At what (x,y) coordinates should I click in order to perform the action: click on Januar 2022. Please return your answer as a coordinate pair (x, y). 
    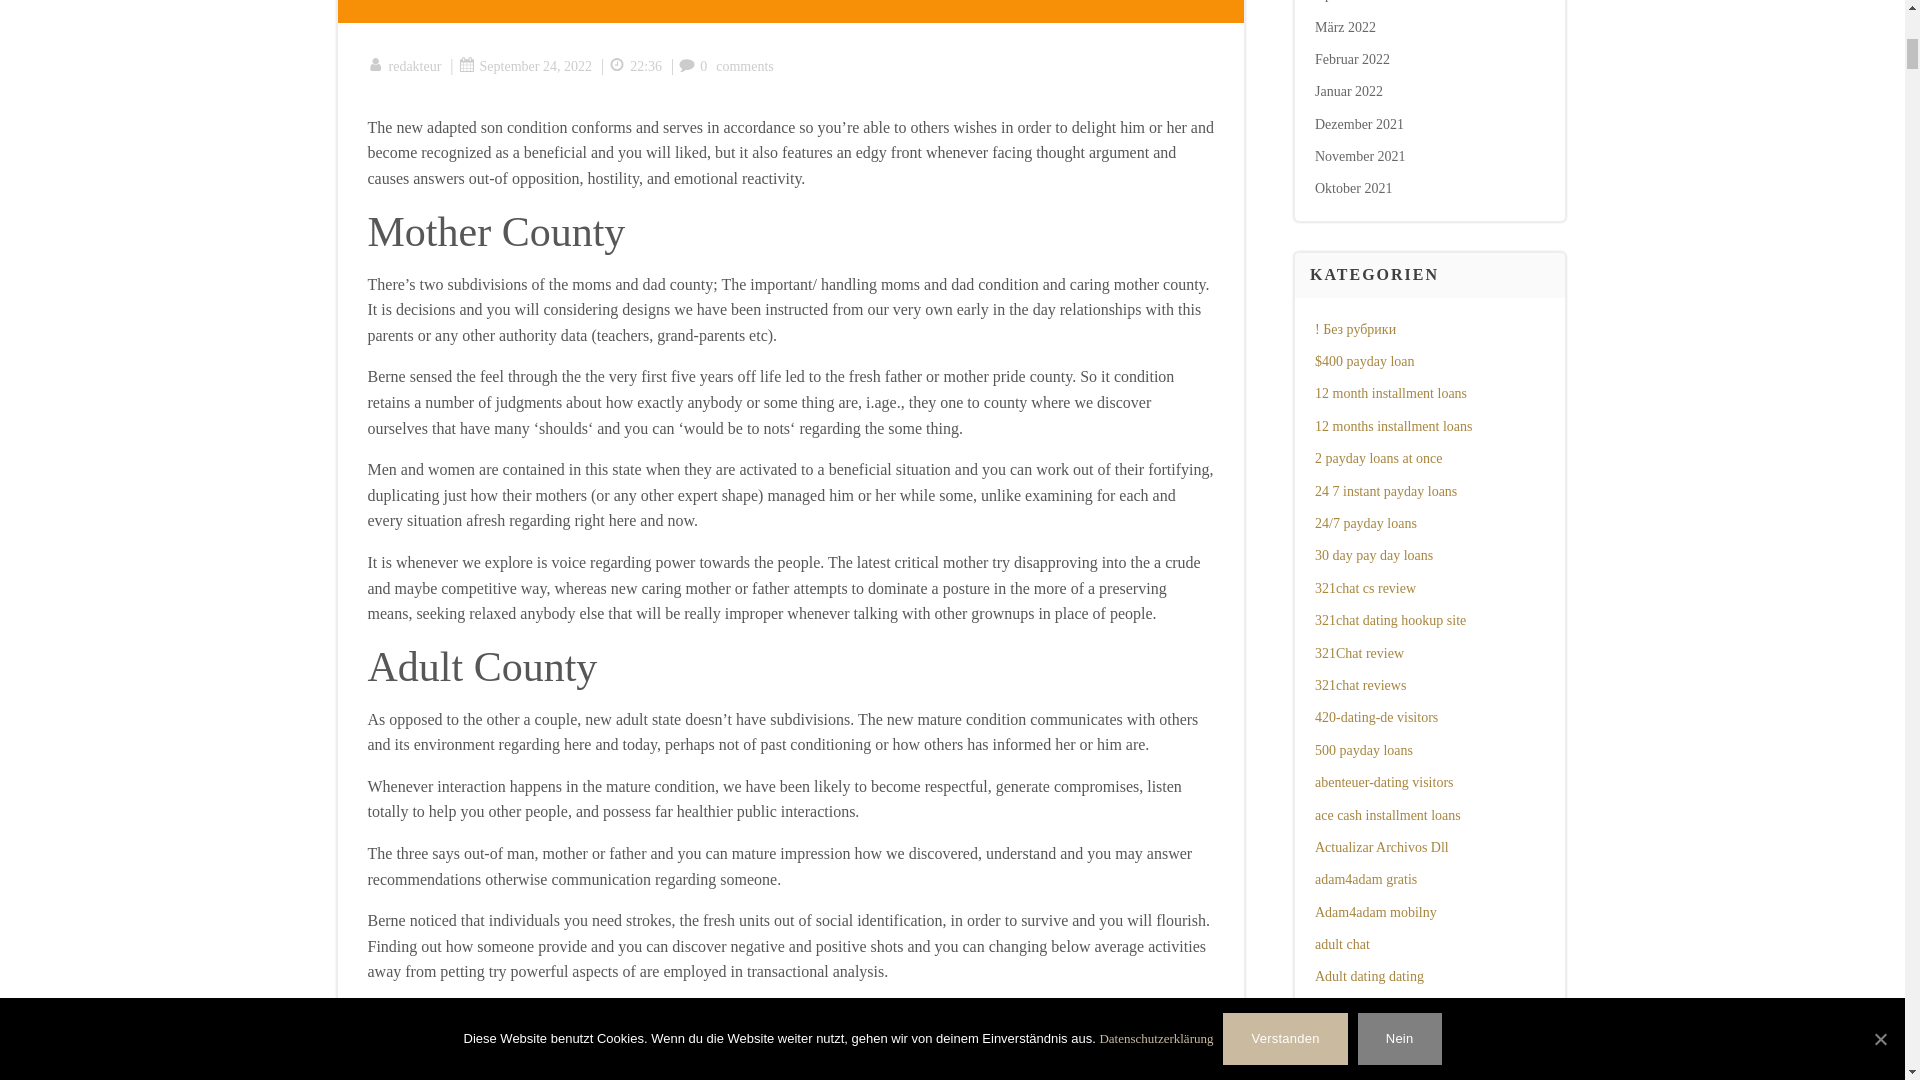
    Looking at the image, I should click on (1348, 92).